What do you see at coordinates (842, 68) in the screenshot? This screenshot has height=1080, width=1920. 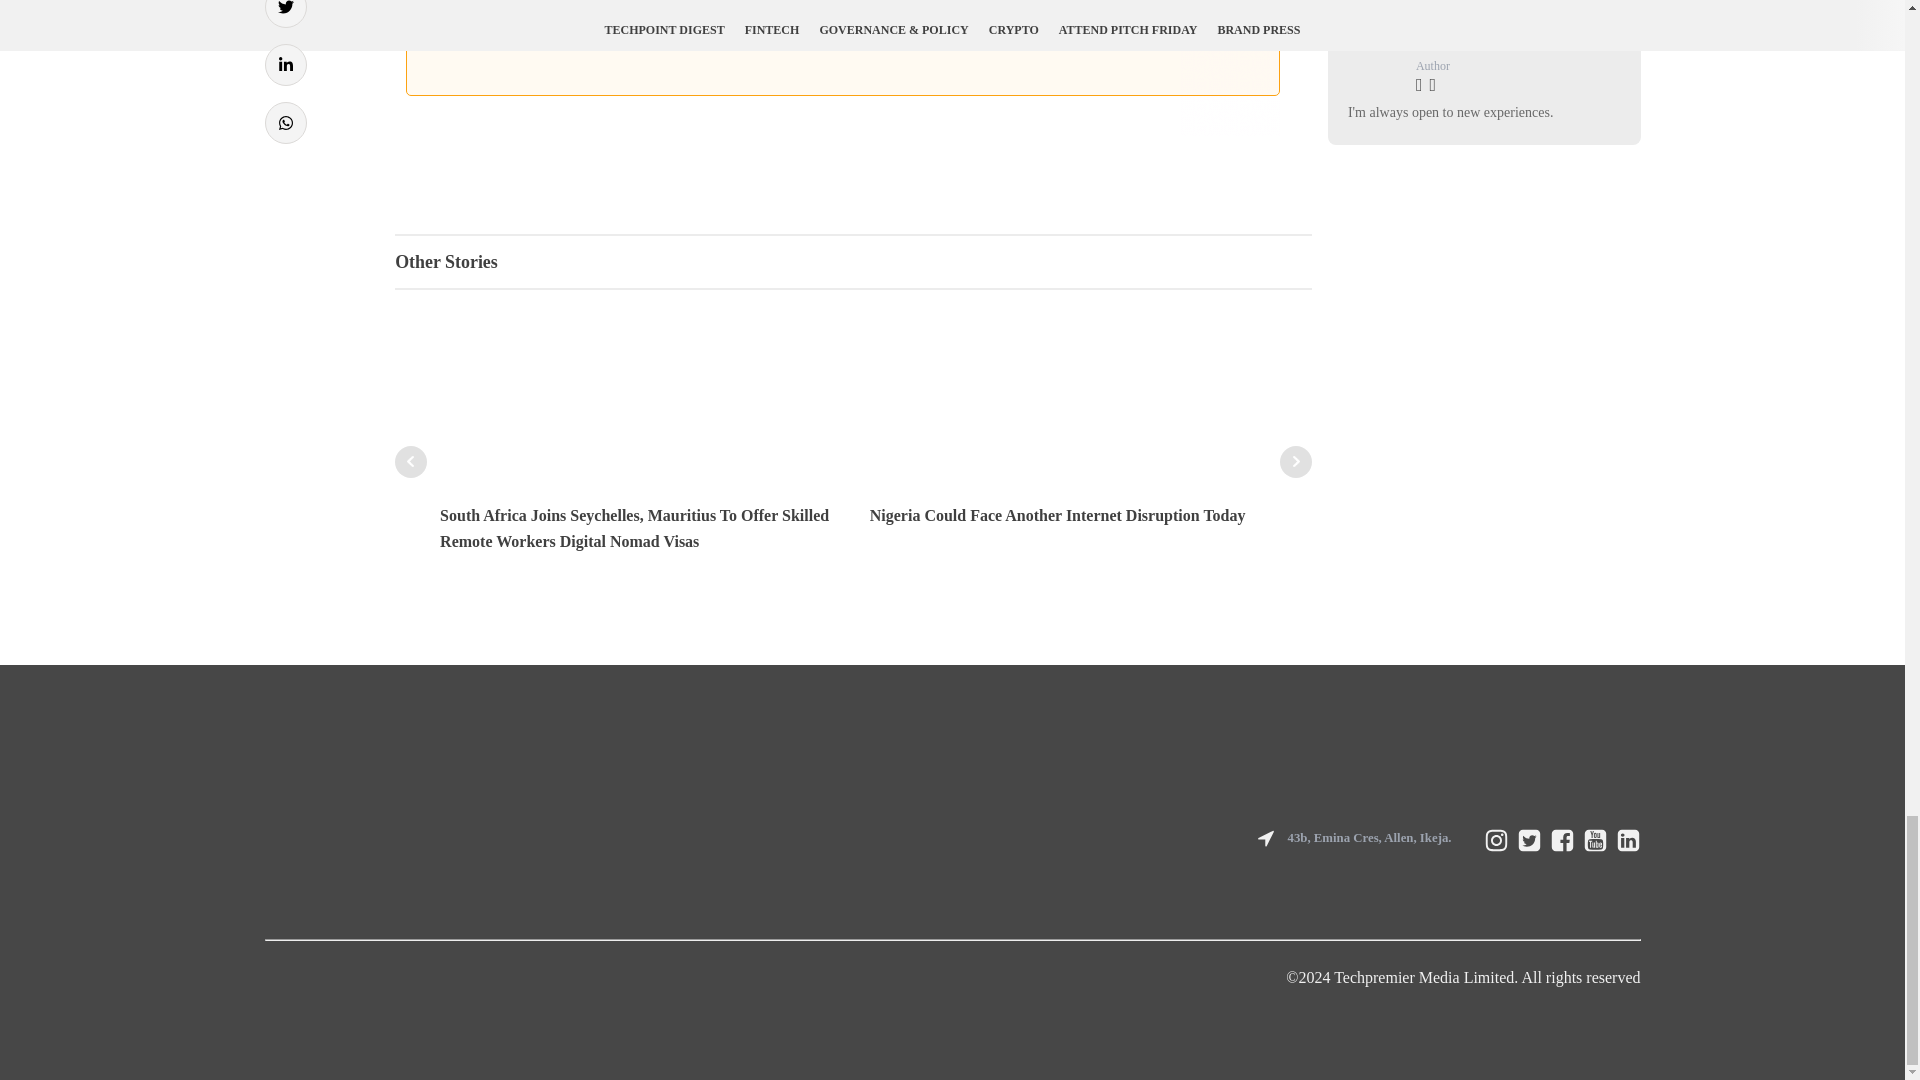 I see `3rd party ad content` at bounding box center [842, 68].